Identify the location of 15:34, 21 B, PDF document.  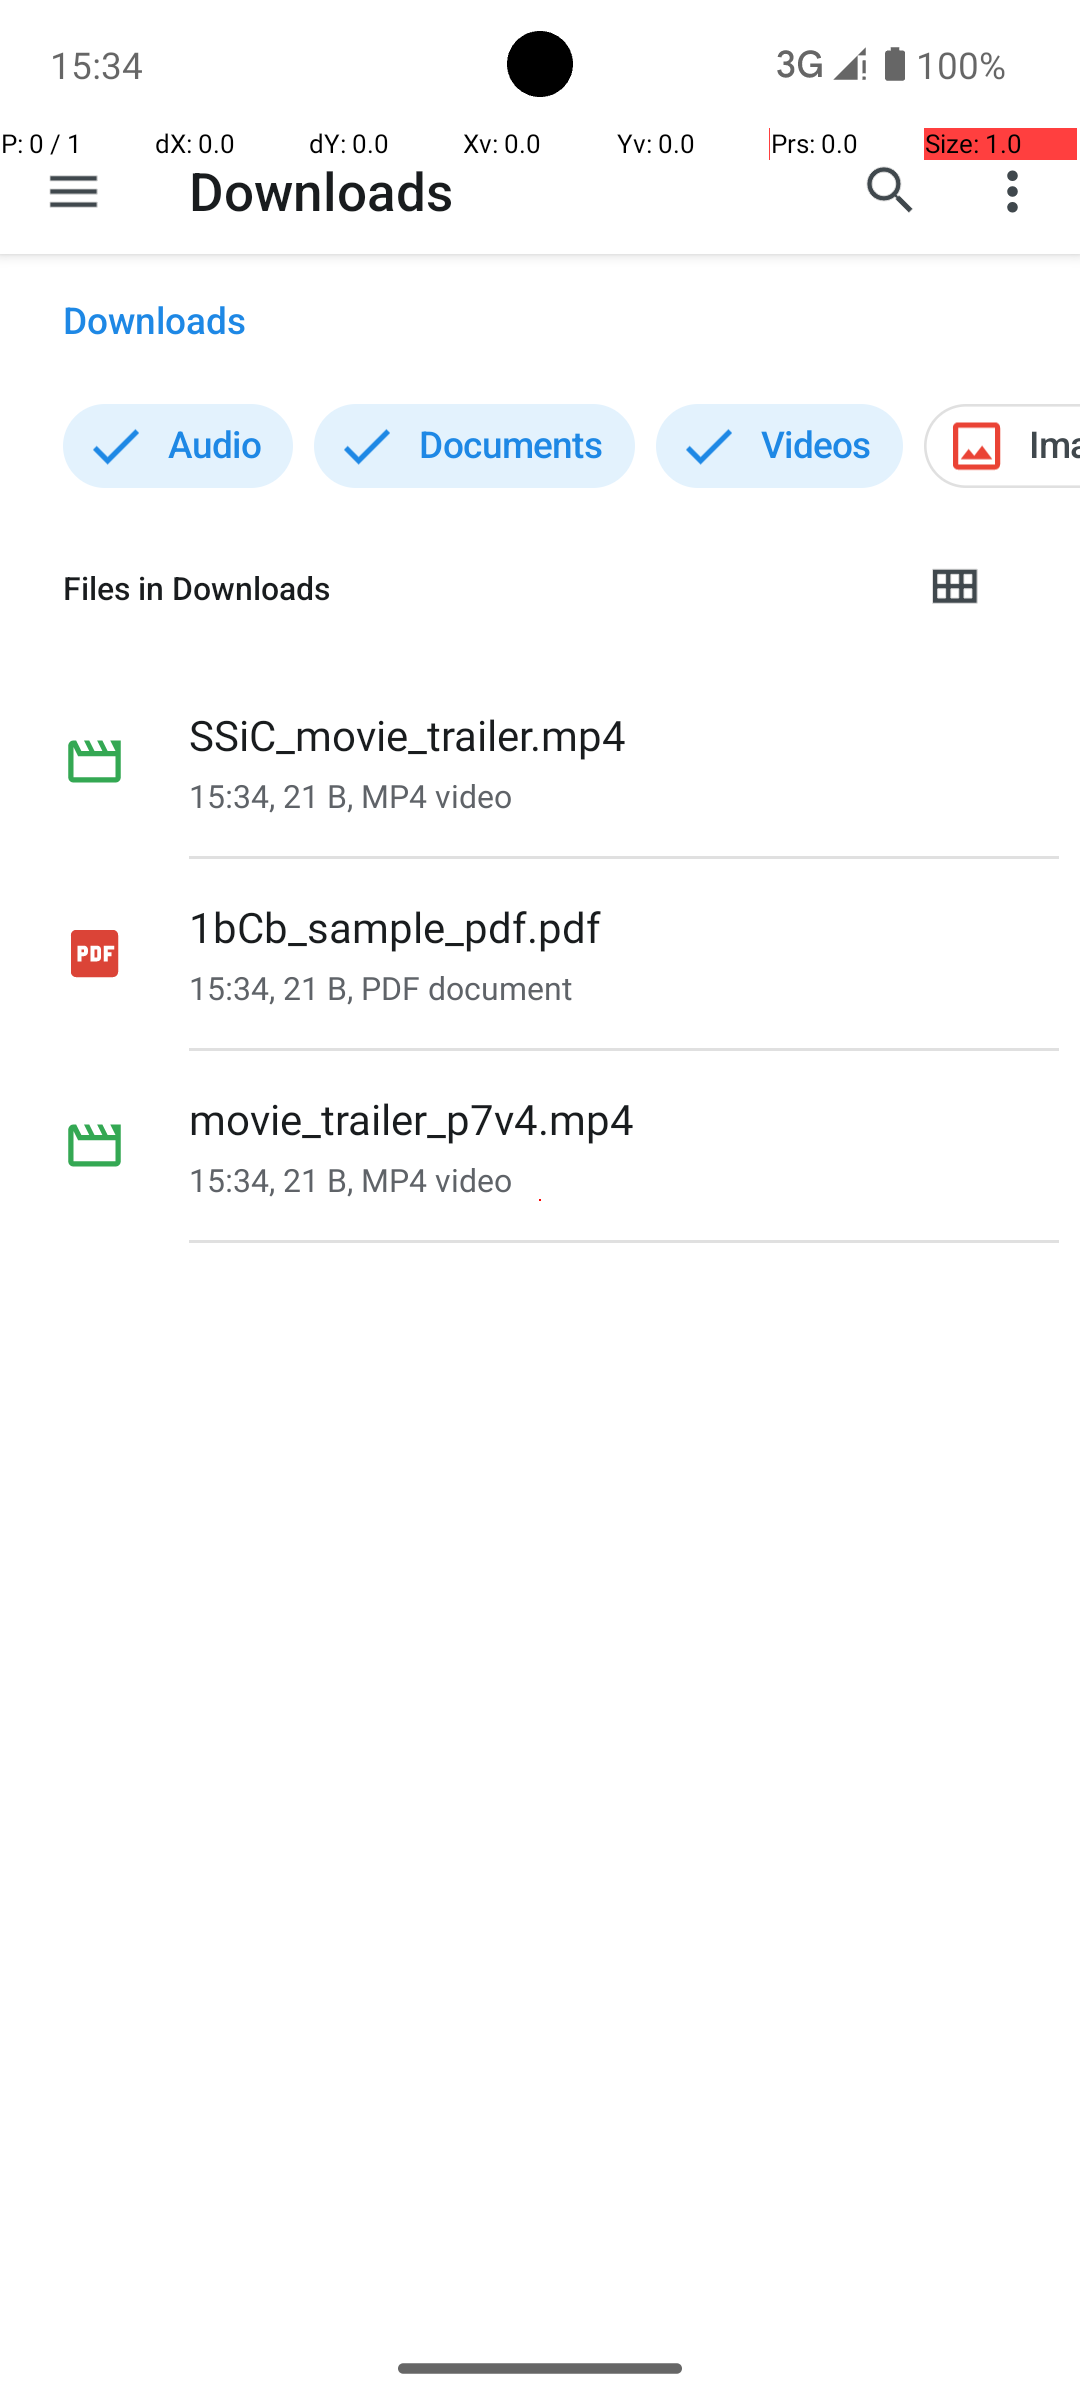
(380, 988).